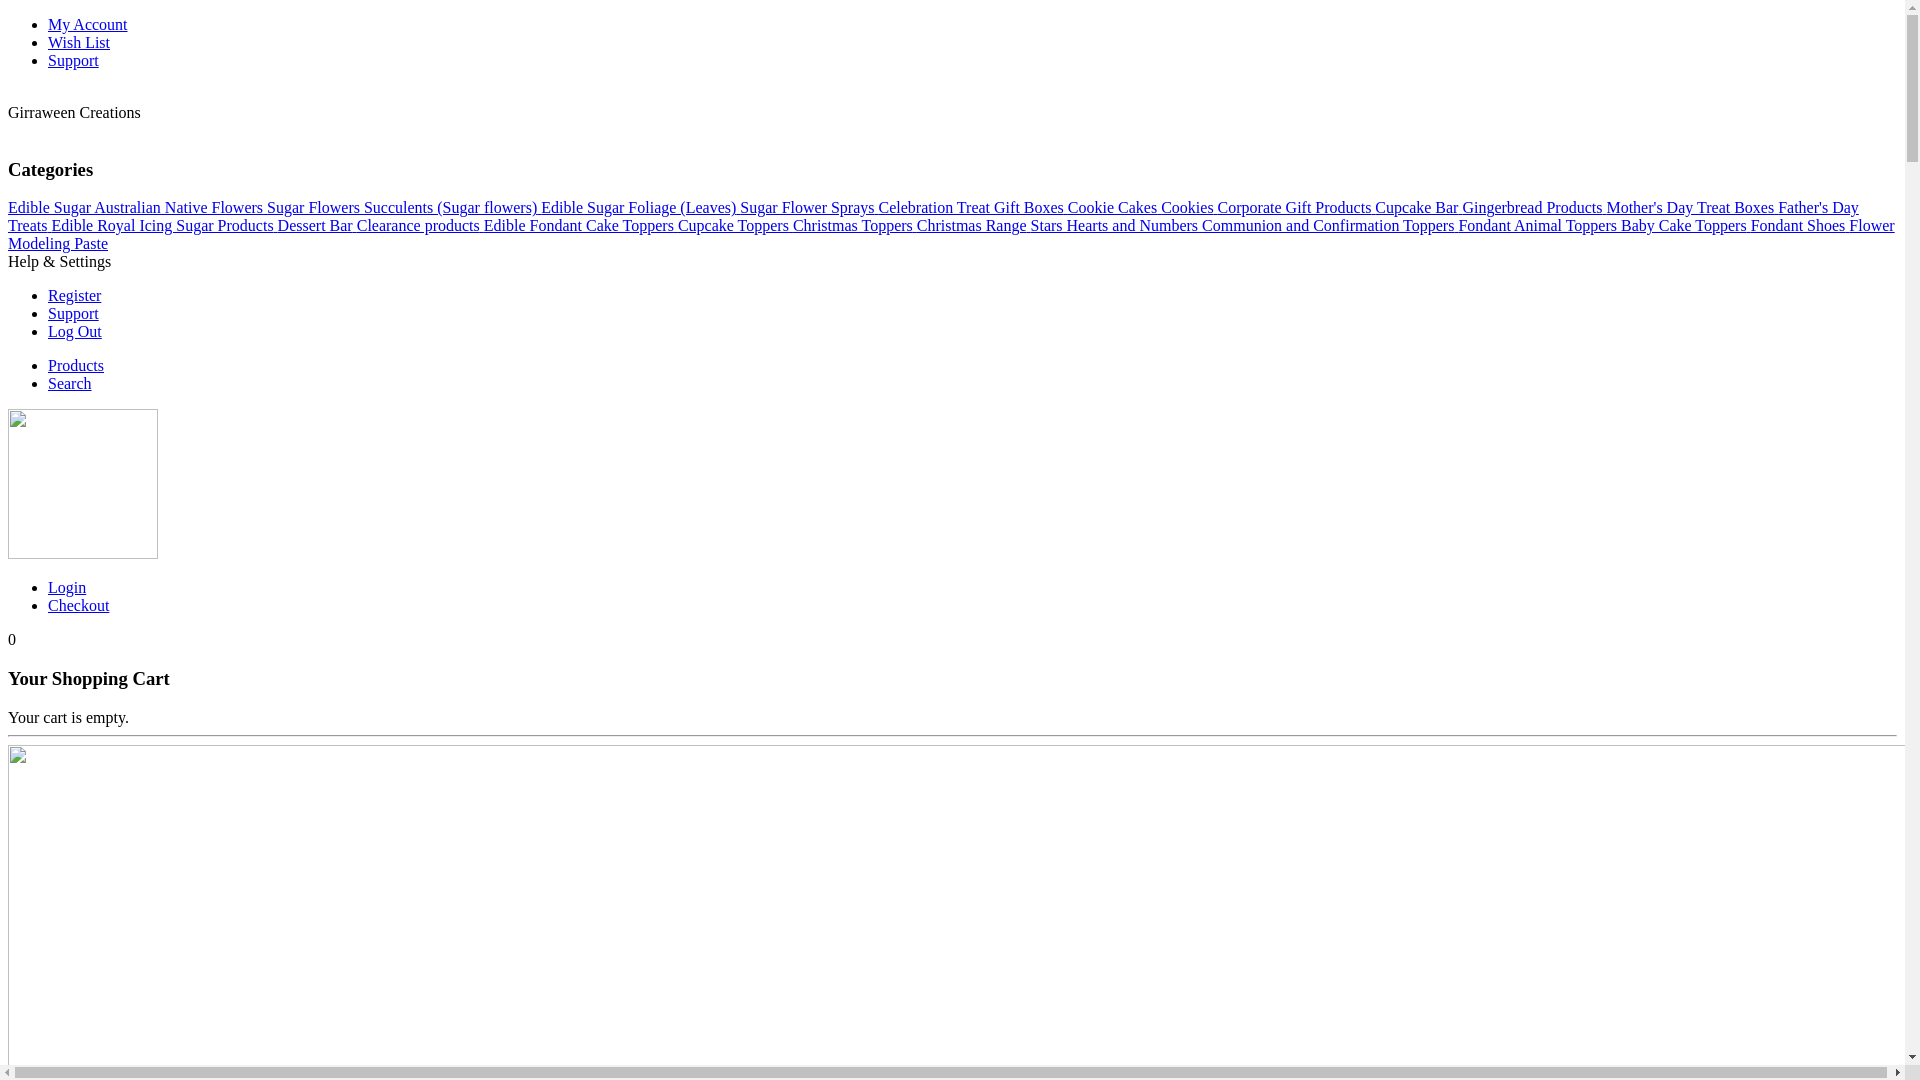  I want to click on Christmas Toppers, so click(855, 226).